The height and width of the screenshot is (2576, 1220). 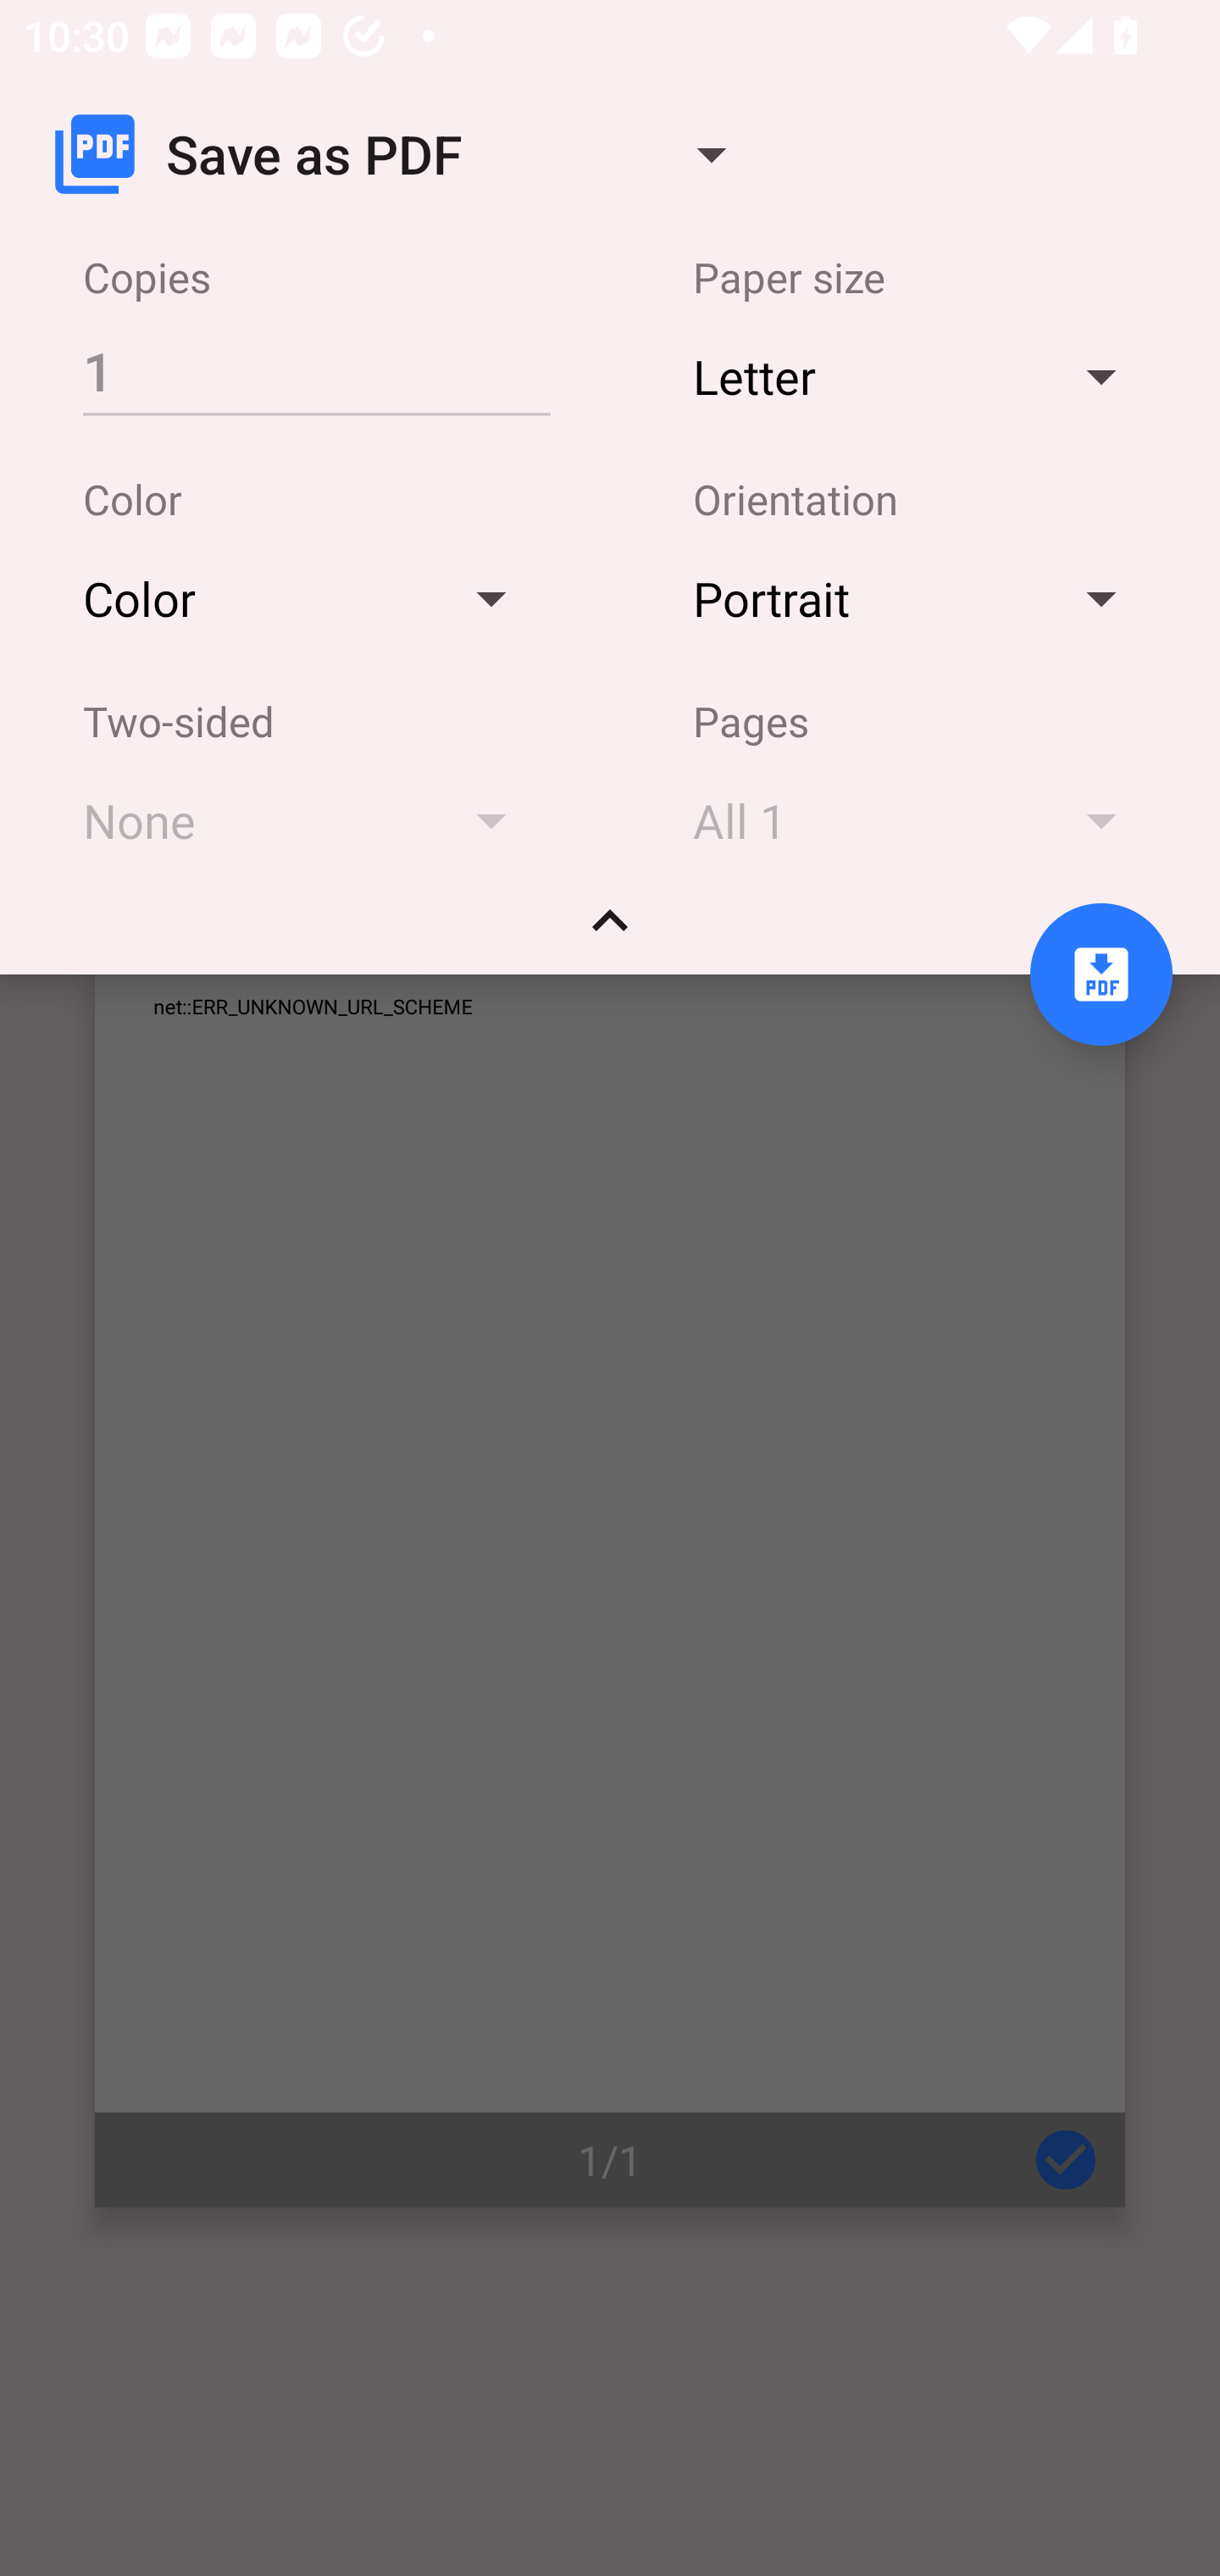 I want to click on Portrait, so click(x=920, y=598).